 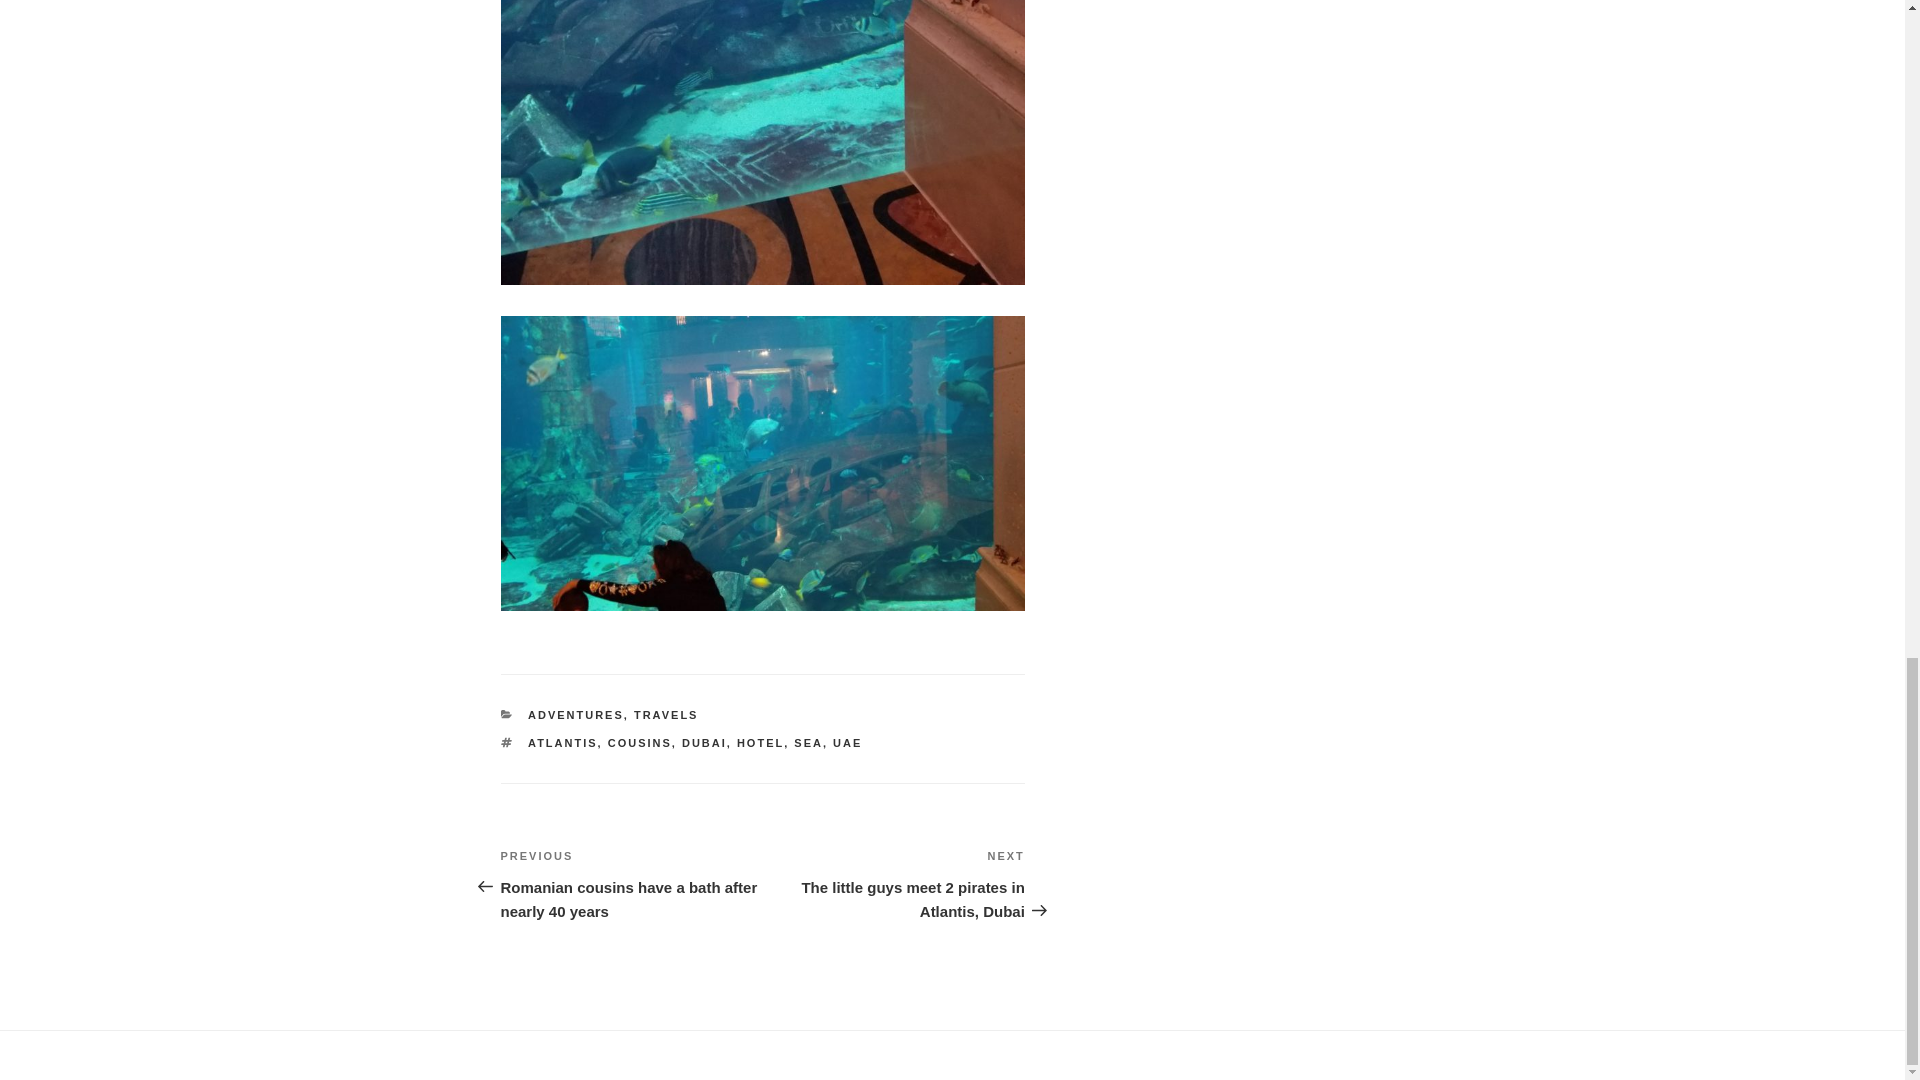 What do you see at coordinates (760, 742) in the screenshot?
I see `HOTEL` at bounding box center [760, 742].